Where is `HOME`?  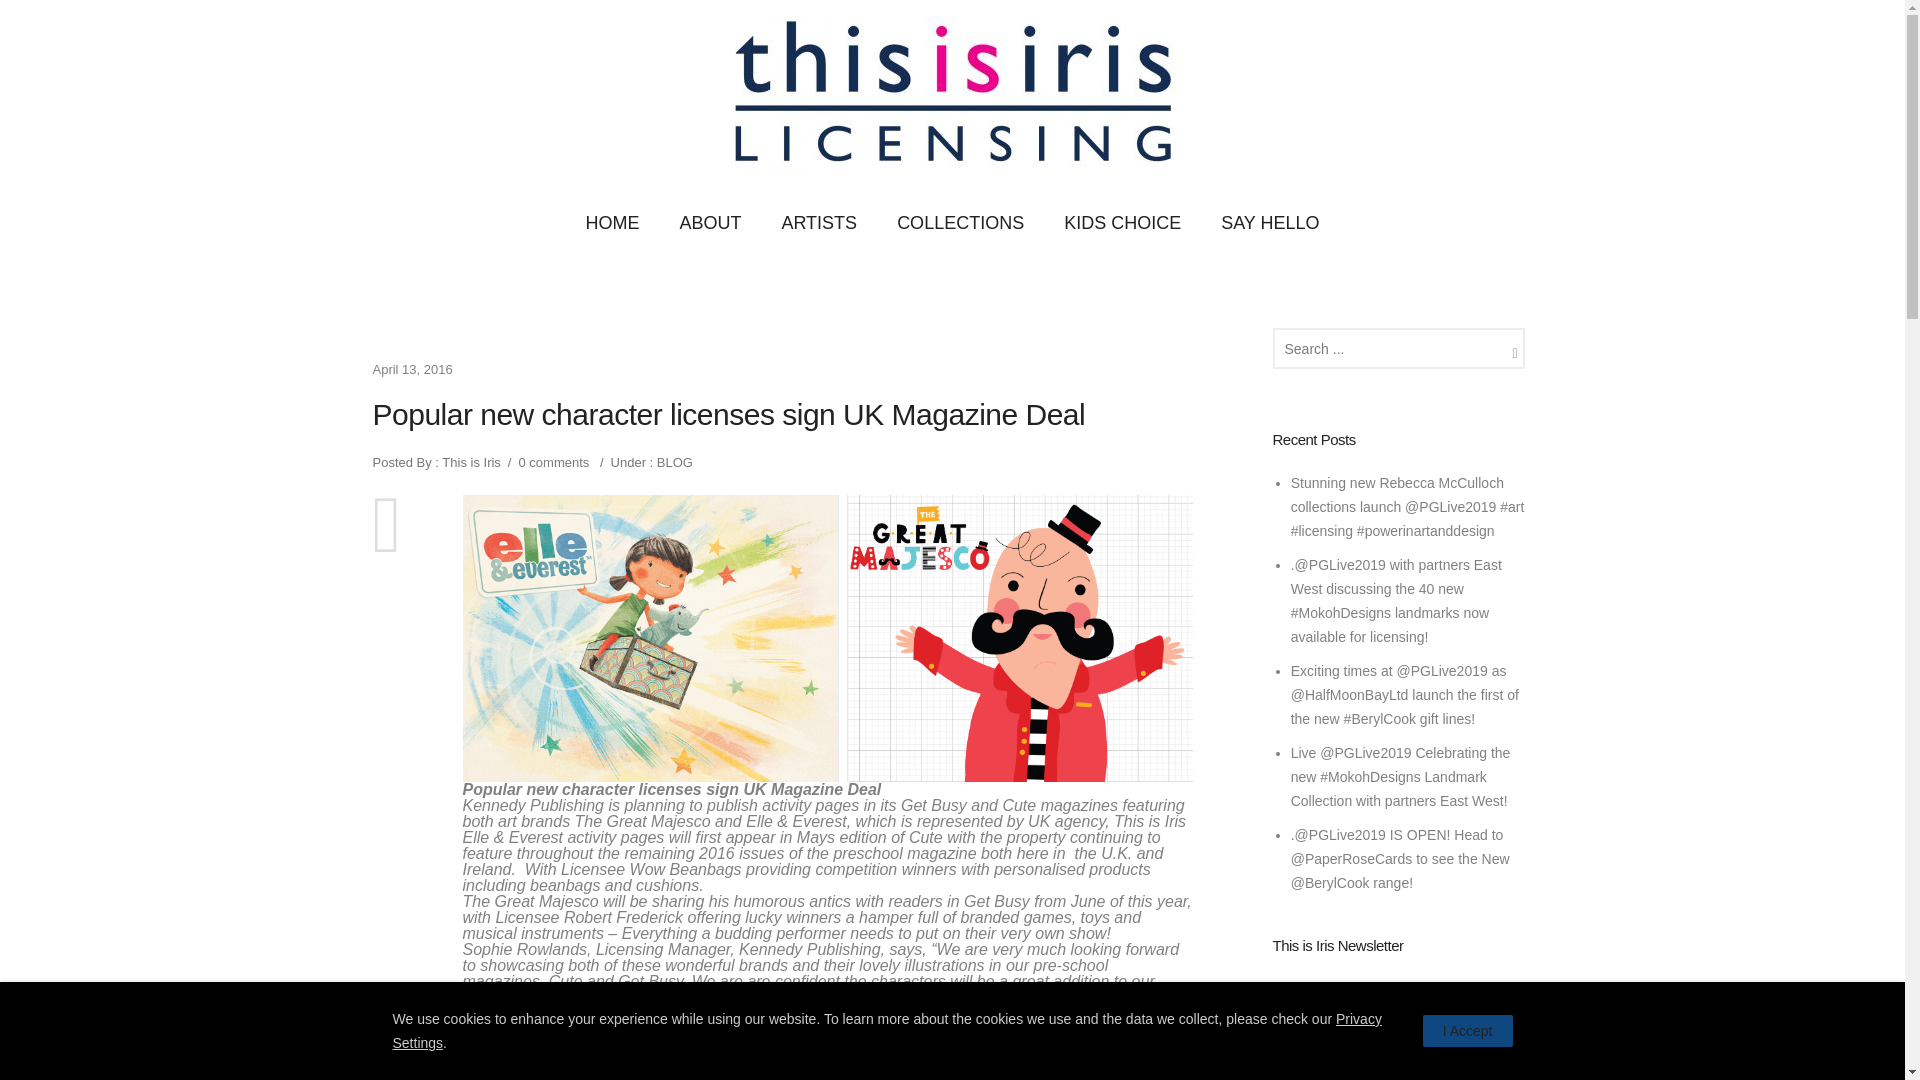 HOME is located at coordinates (611, 223).